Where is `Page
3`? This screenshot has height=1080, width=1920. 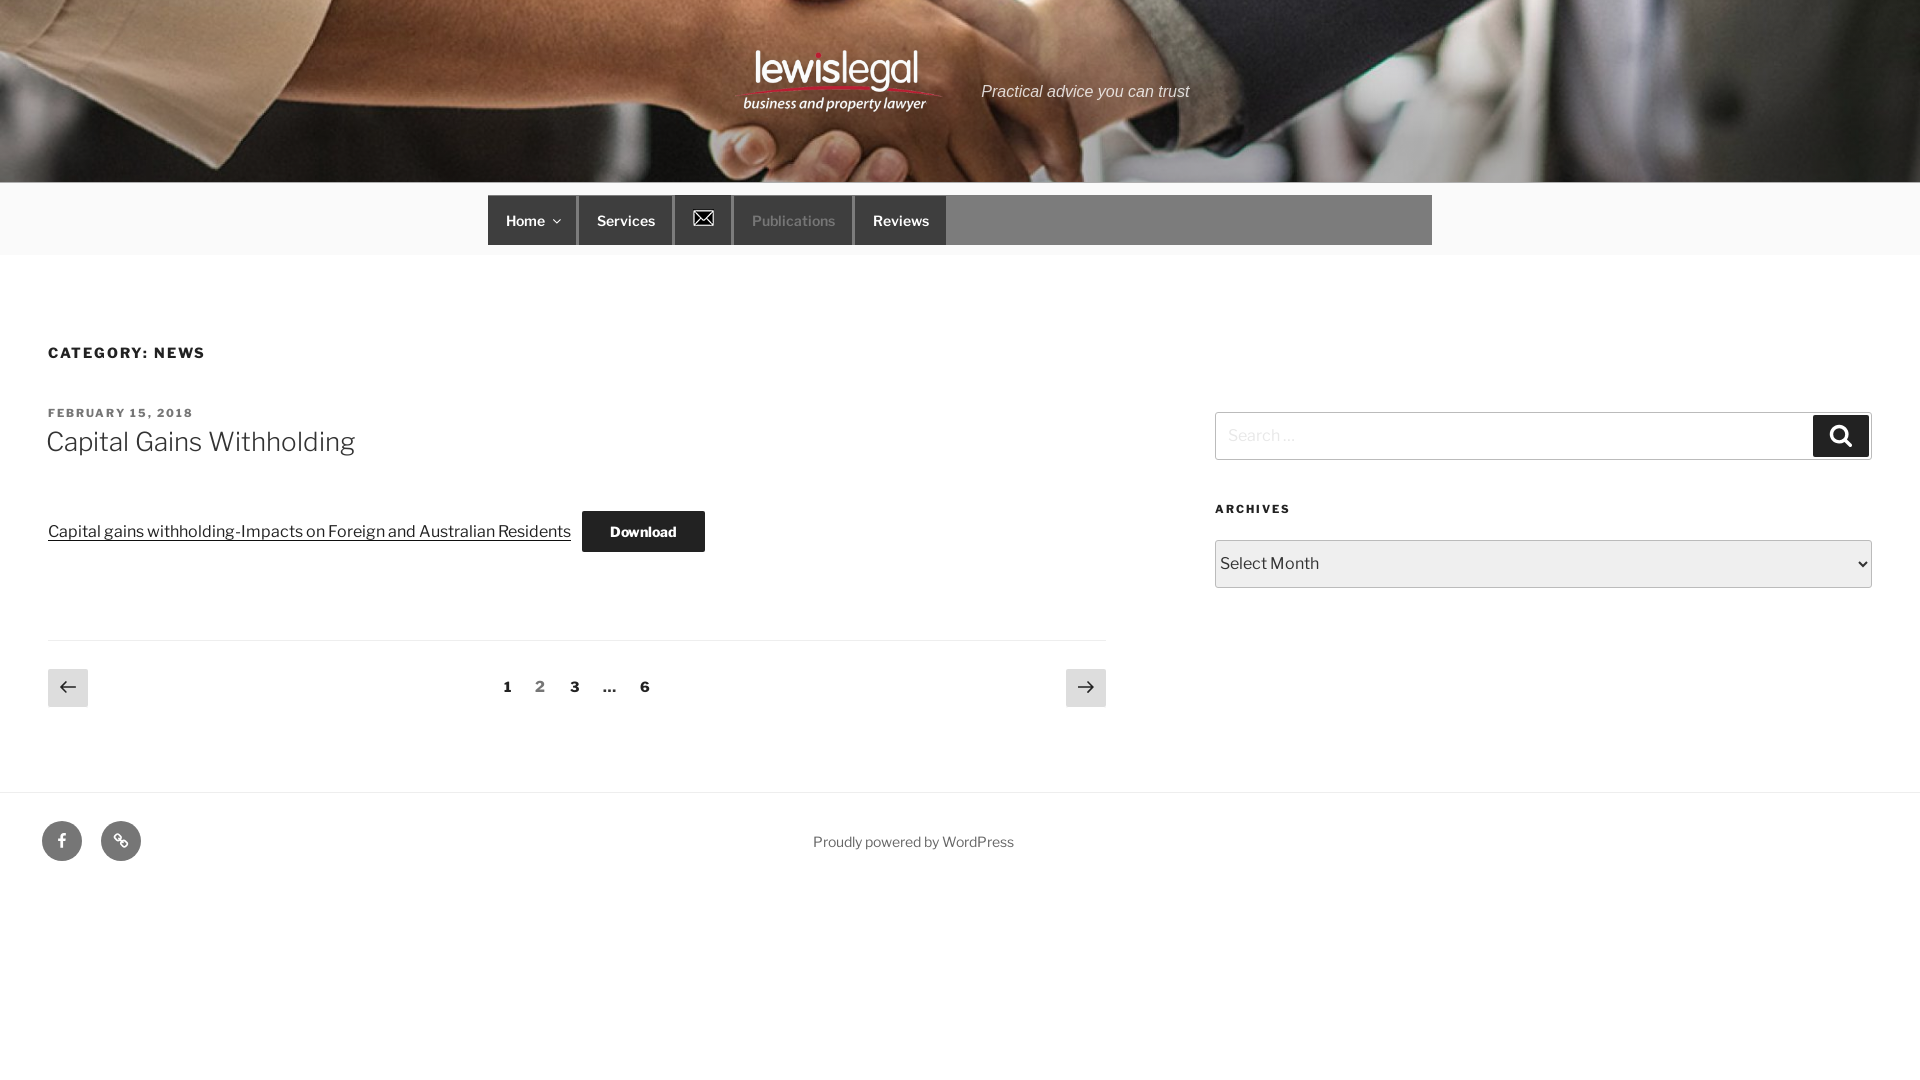 Page
3 is located at coordinates (575, 686).